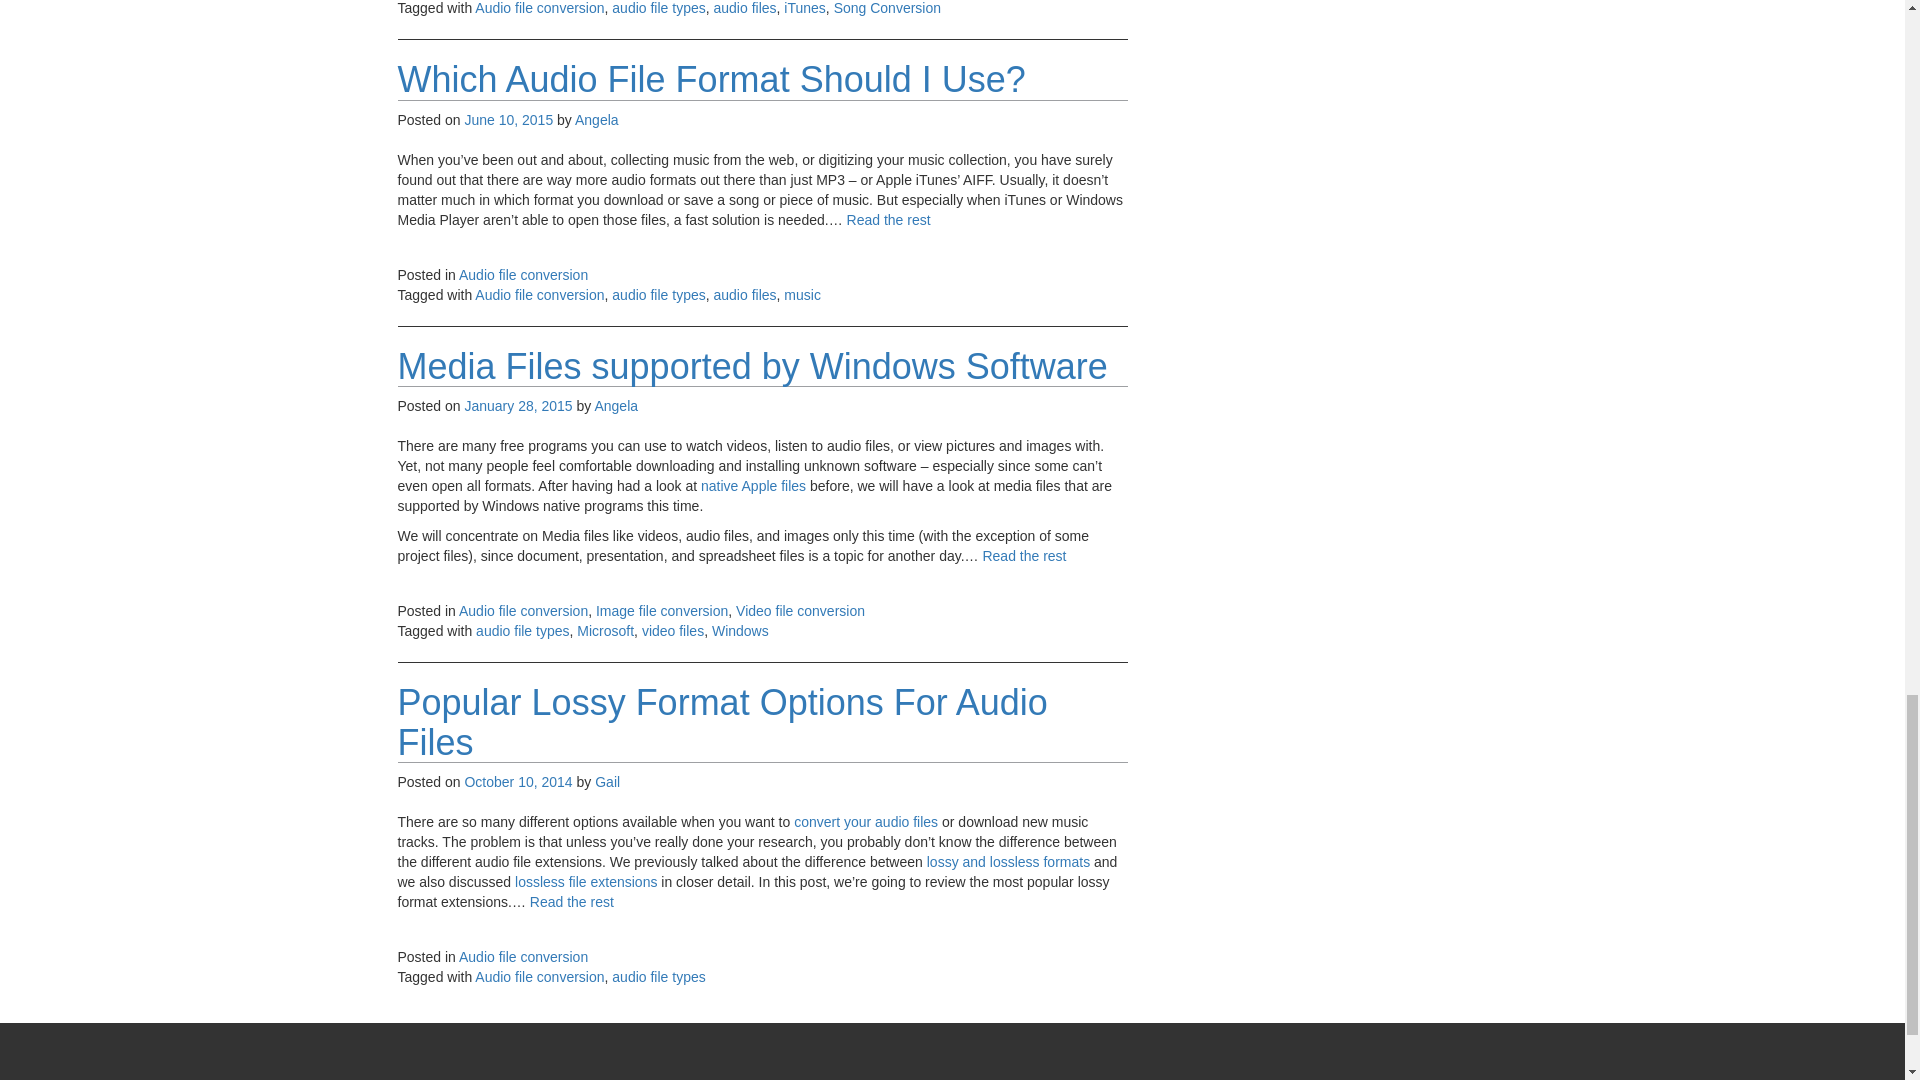 The width and height of the screenshot is (1920, 1080). Describe the element at coordinates (518, 782) in the screenshot. I see `14:51` at that location.